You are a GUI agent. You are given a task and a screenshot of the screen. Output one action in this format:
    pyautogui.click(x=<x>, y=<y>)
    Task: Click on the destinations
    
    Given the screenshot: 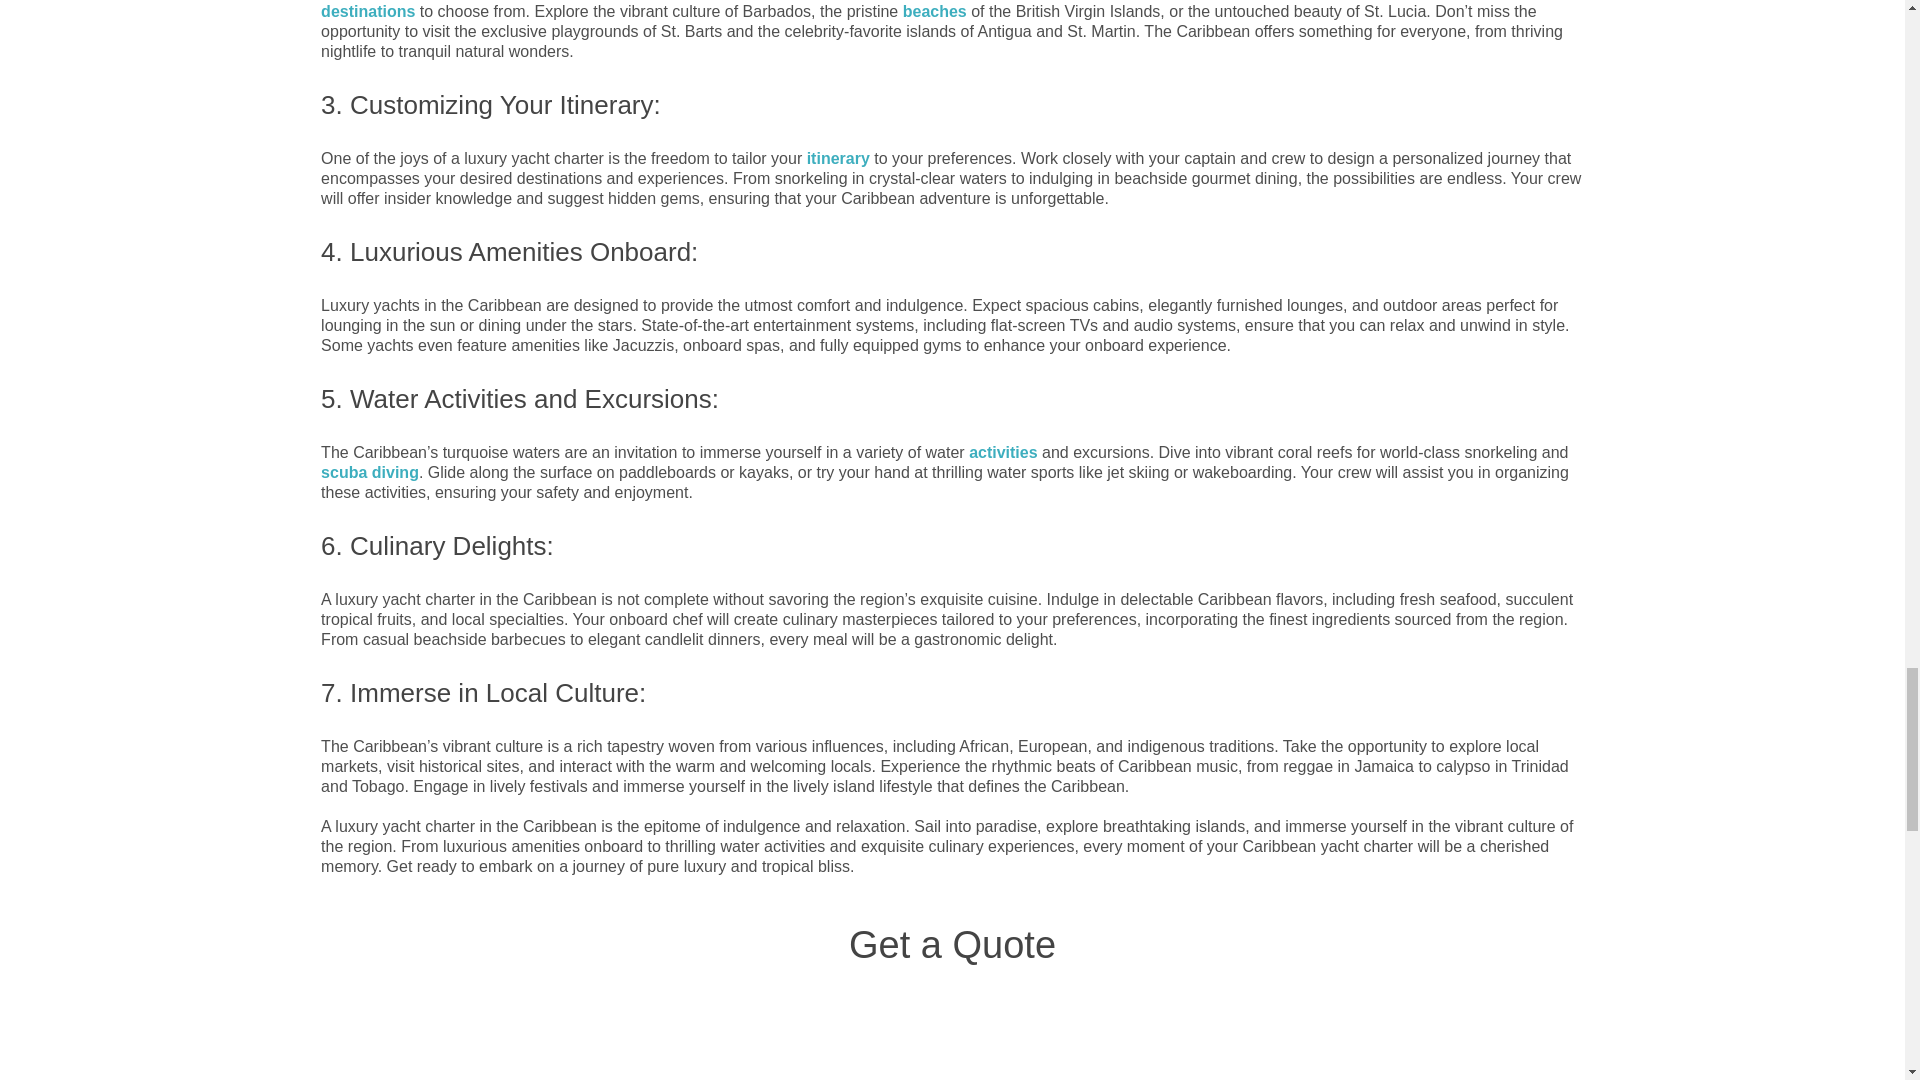 What is the action you would take?
    pyautogui.click(x=367, y=12)
    